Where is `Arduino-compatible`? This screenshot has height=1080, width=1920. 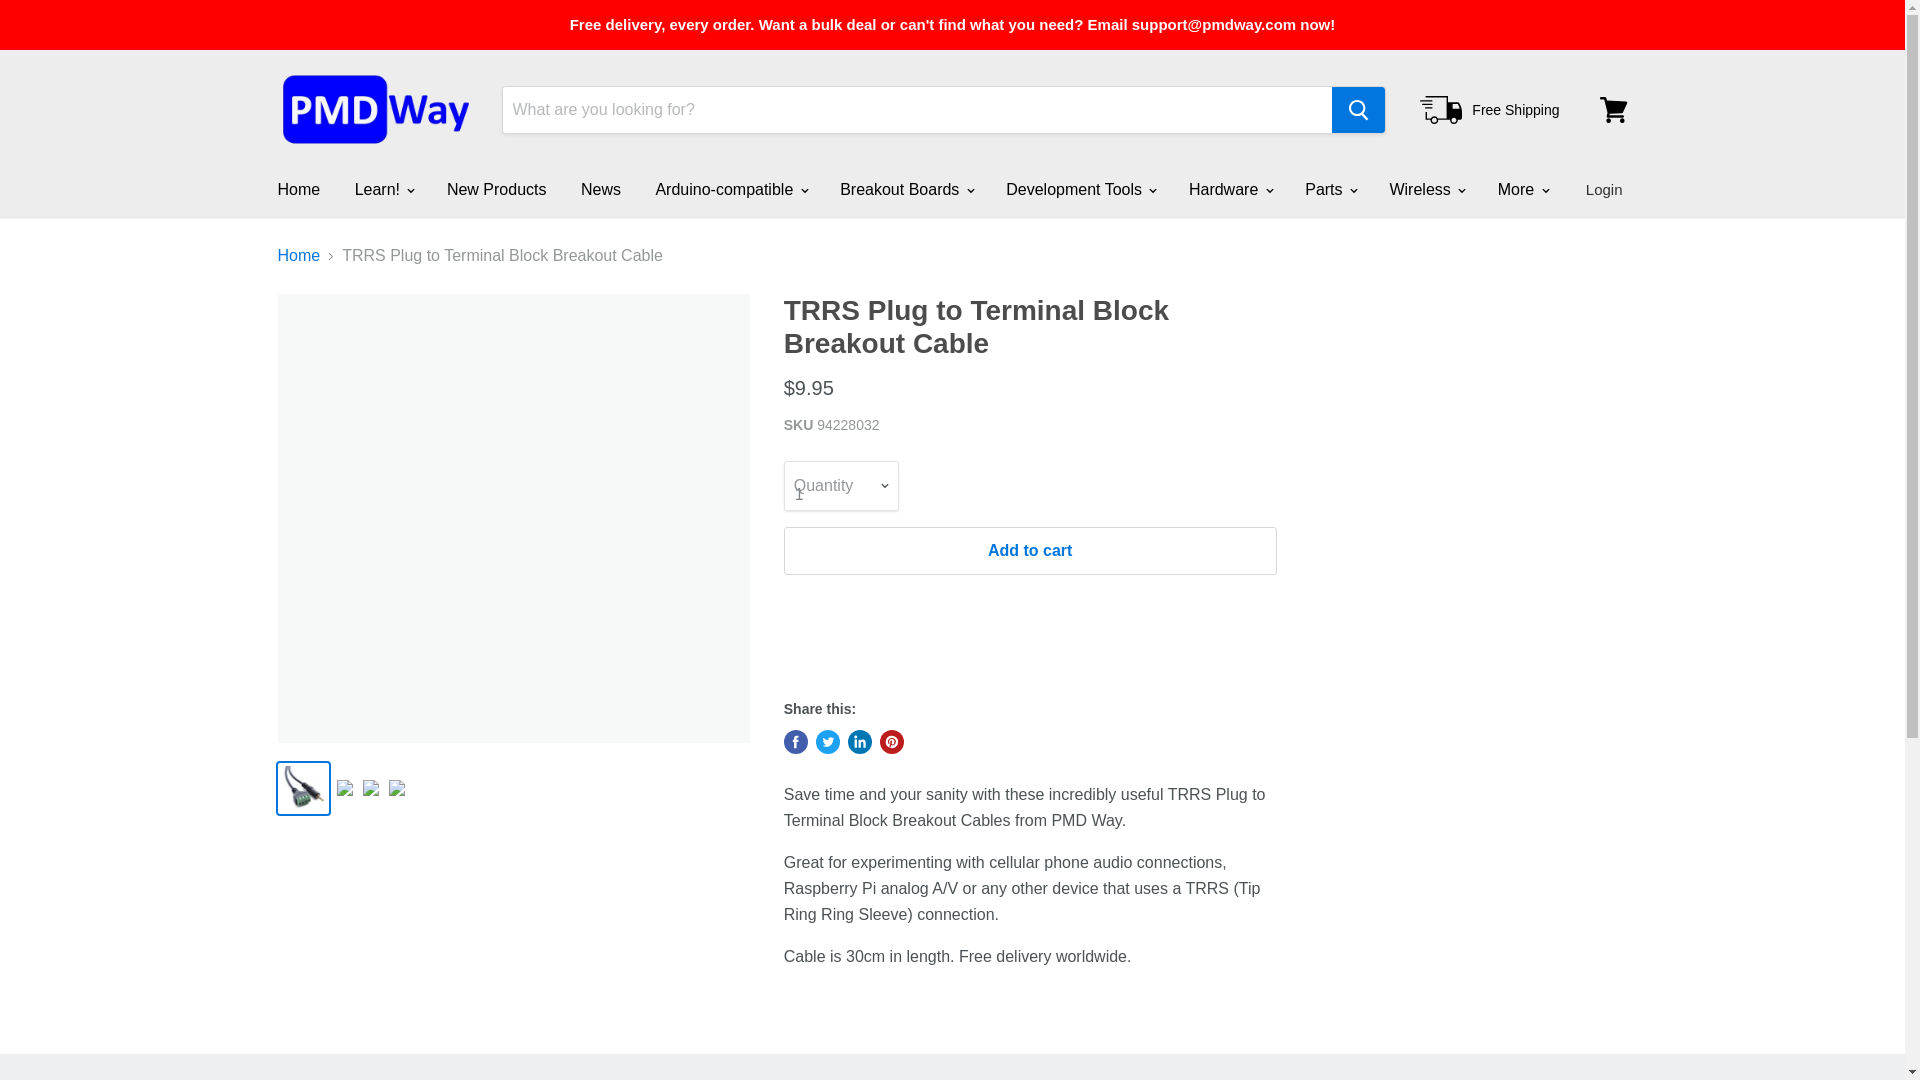
Arduino-compatible is located at coordinates (729, 189).